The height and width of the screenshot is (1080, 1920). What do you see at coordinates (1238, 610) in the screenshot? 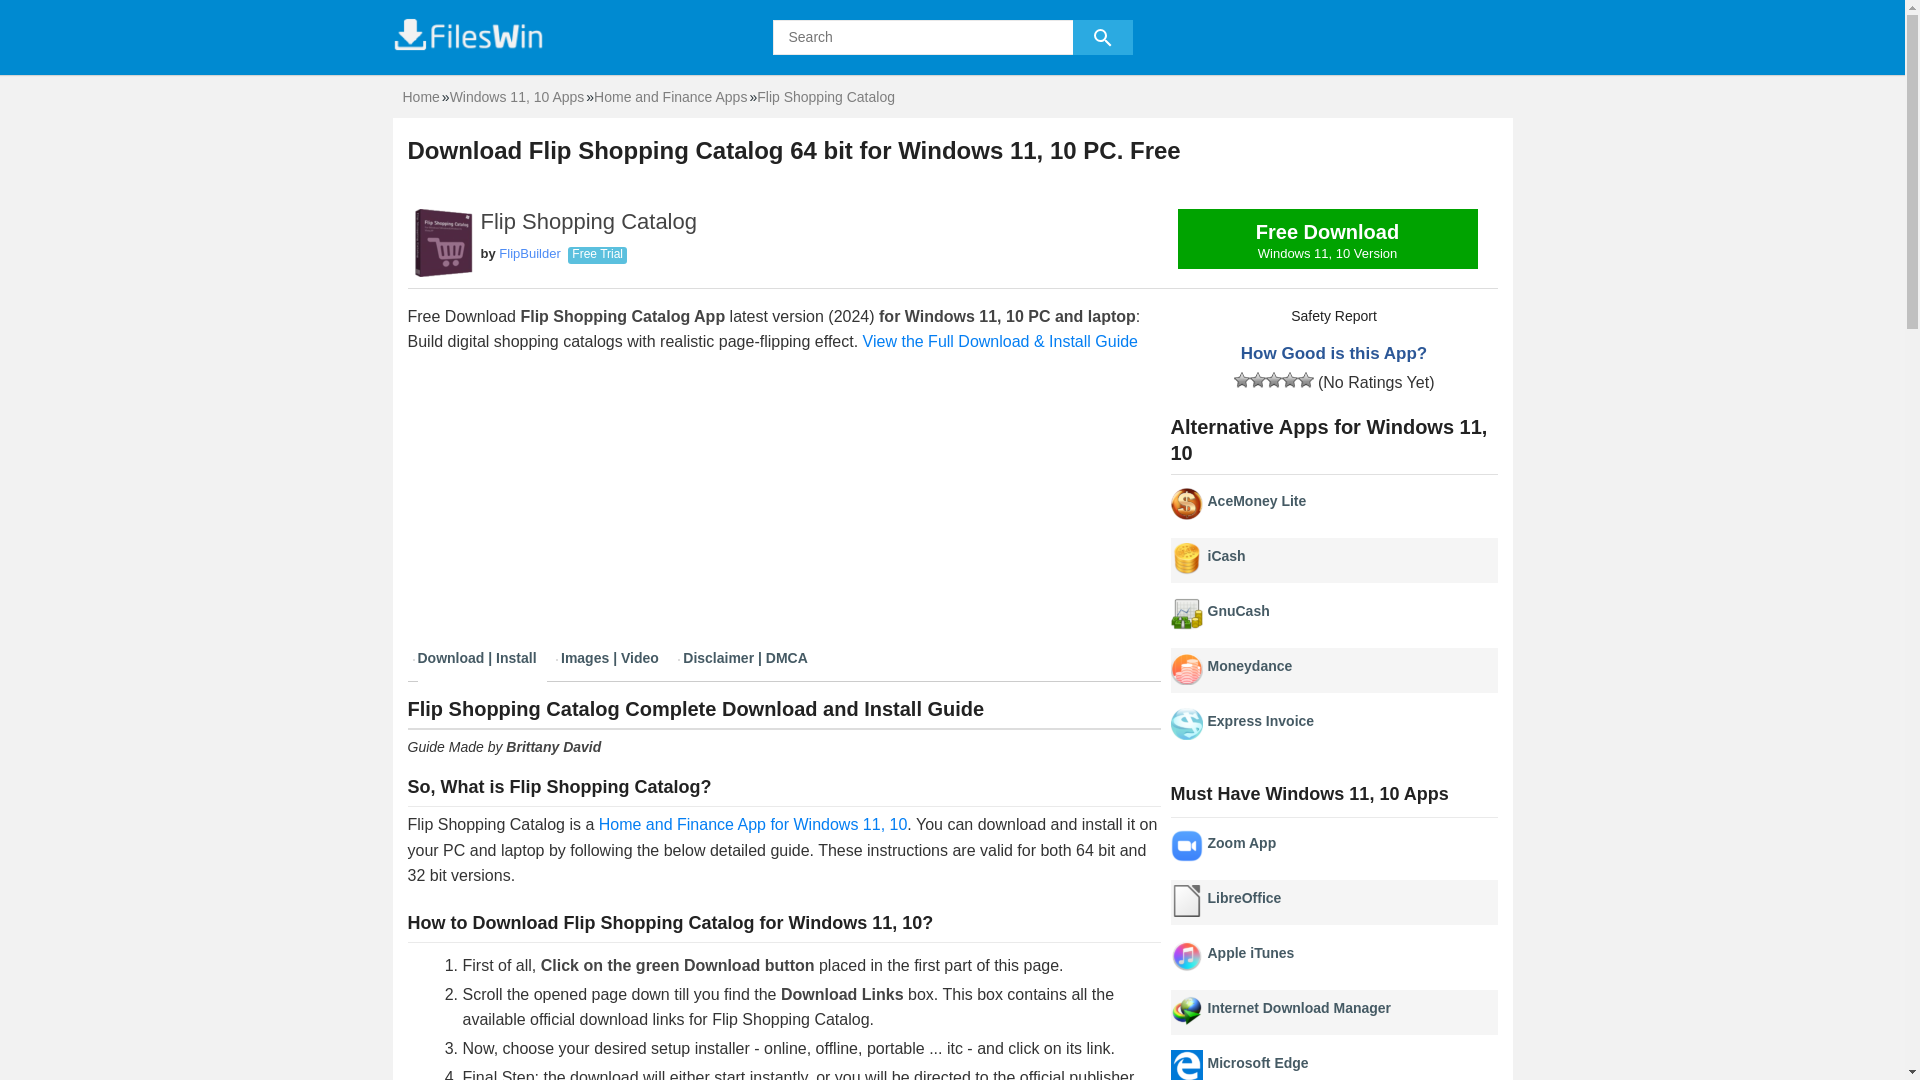
I see `iCash` at bounding box center [1238, 610].